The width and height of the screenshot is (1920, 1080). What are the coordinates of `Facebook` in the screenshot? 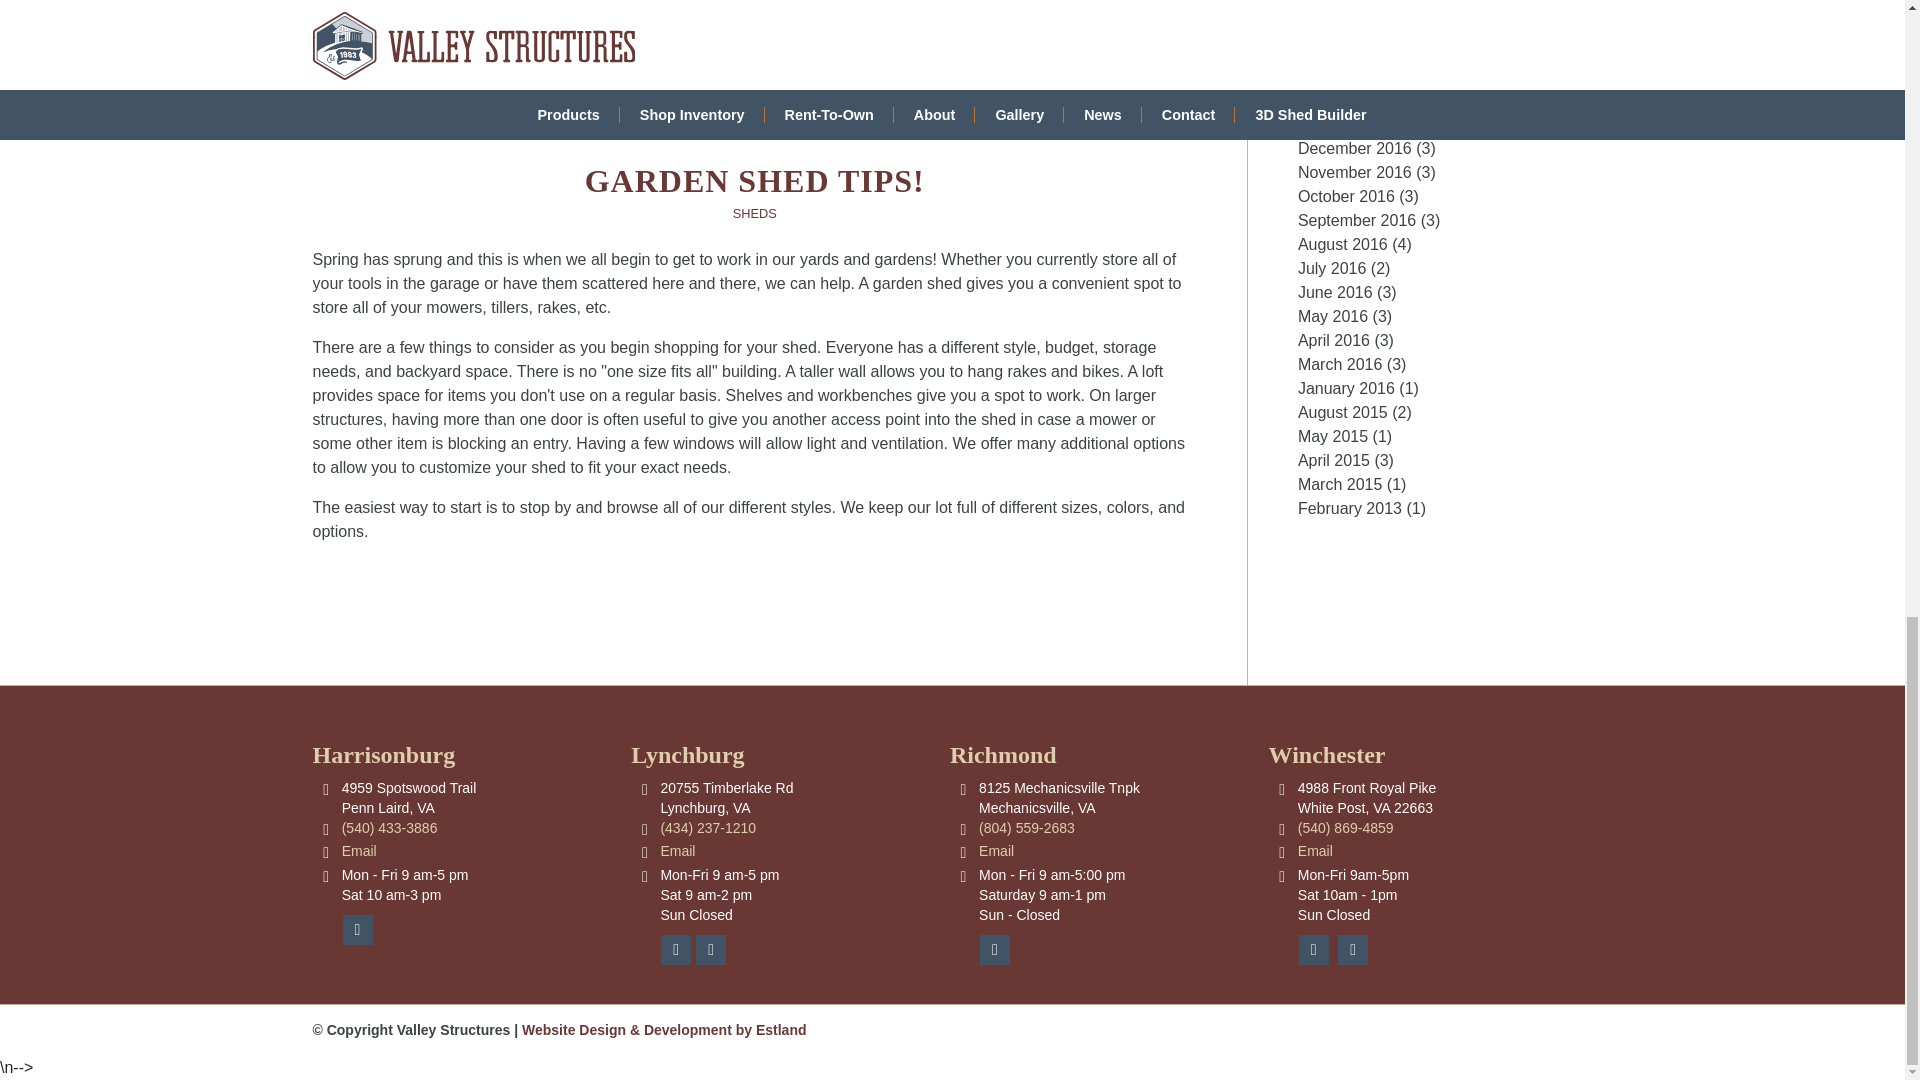 It's located at (676, 950).